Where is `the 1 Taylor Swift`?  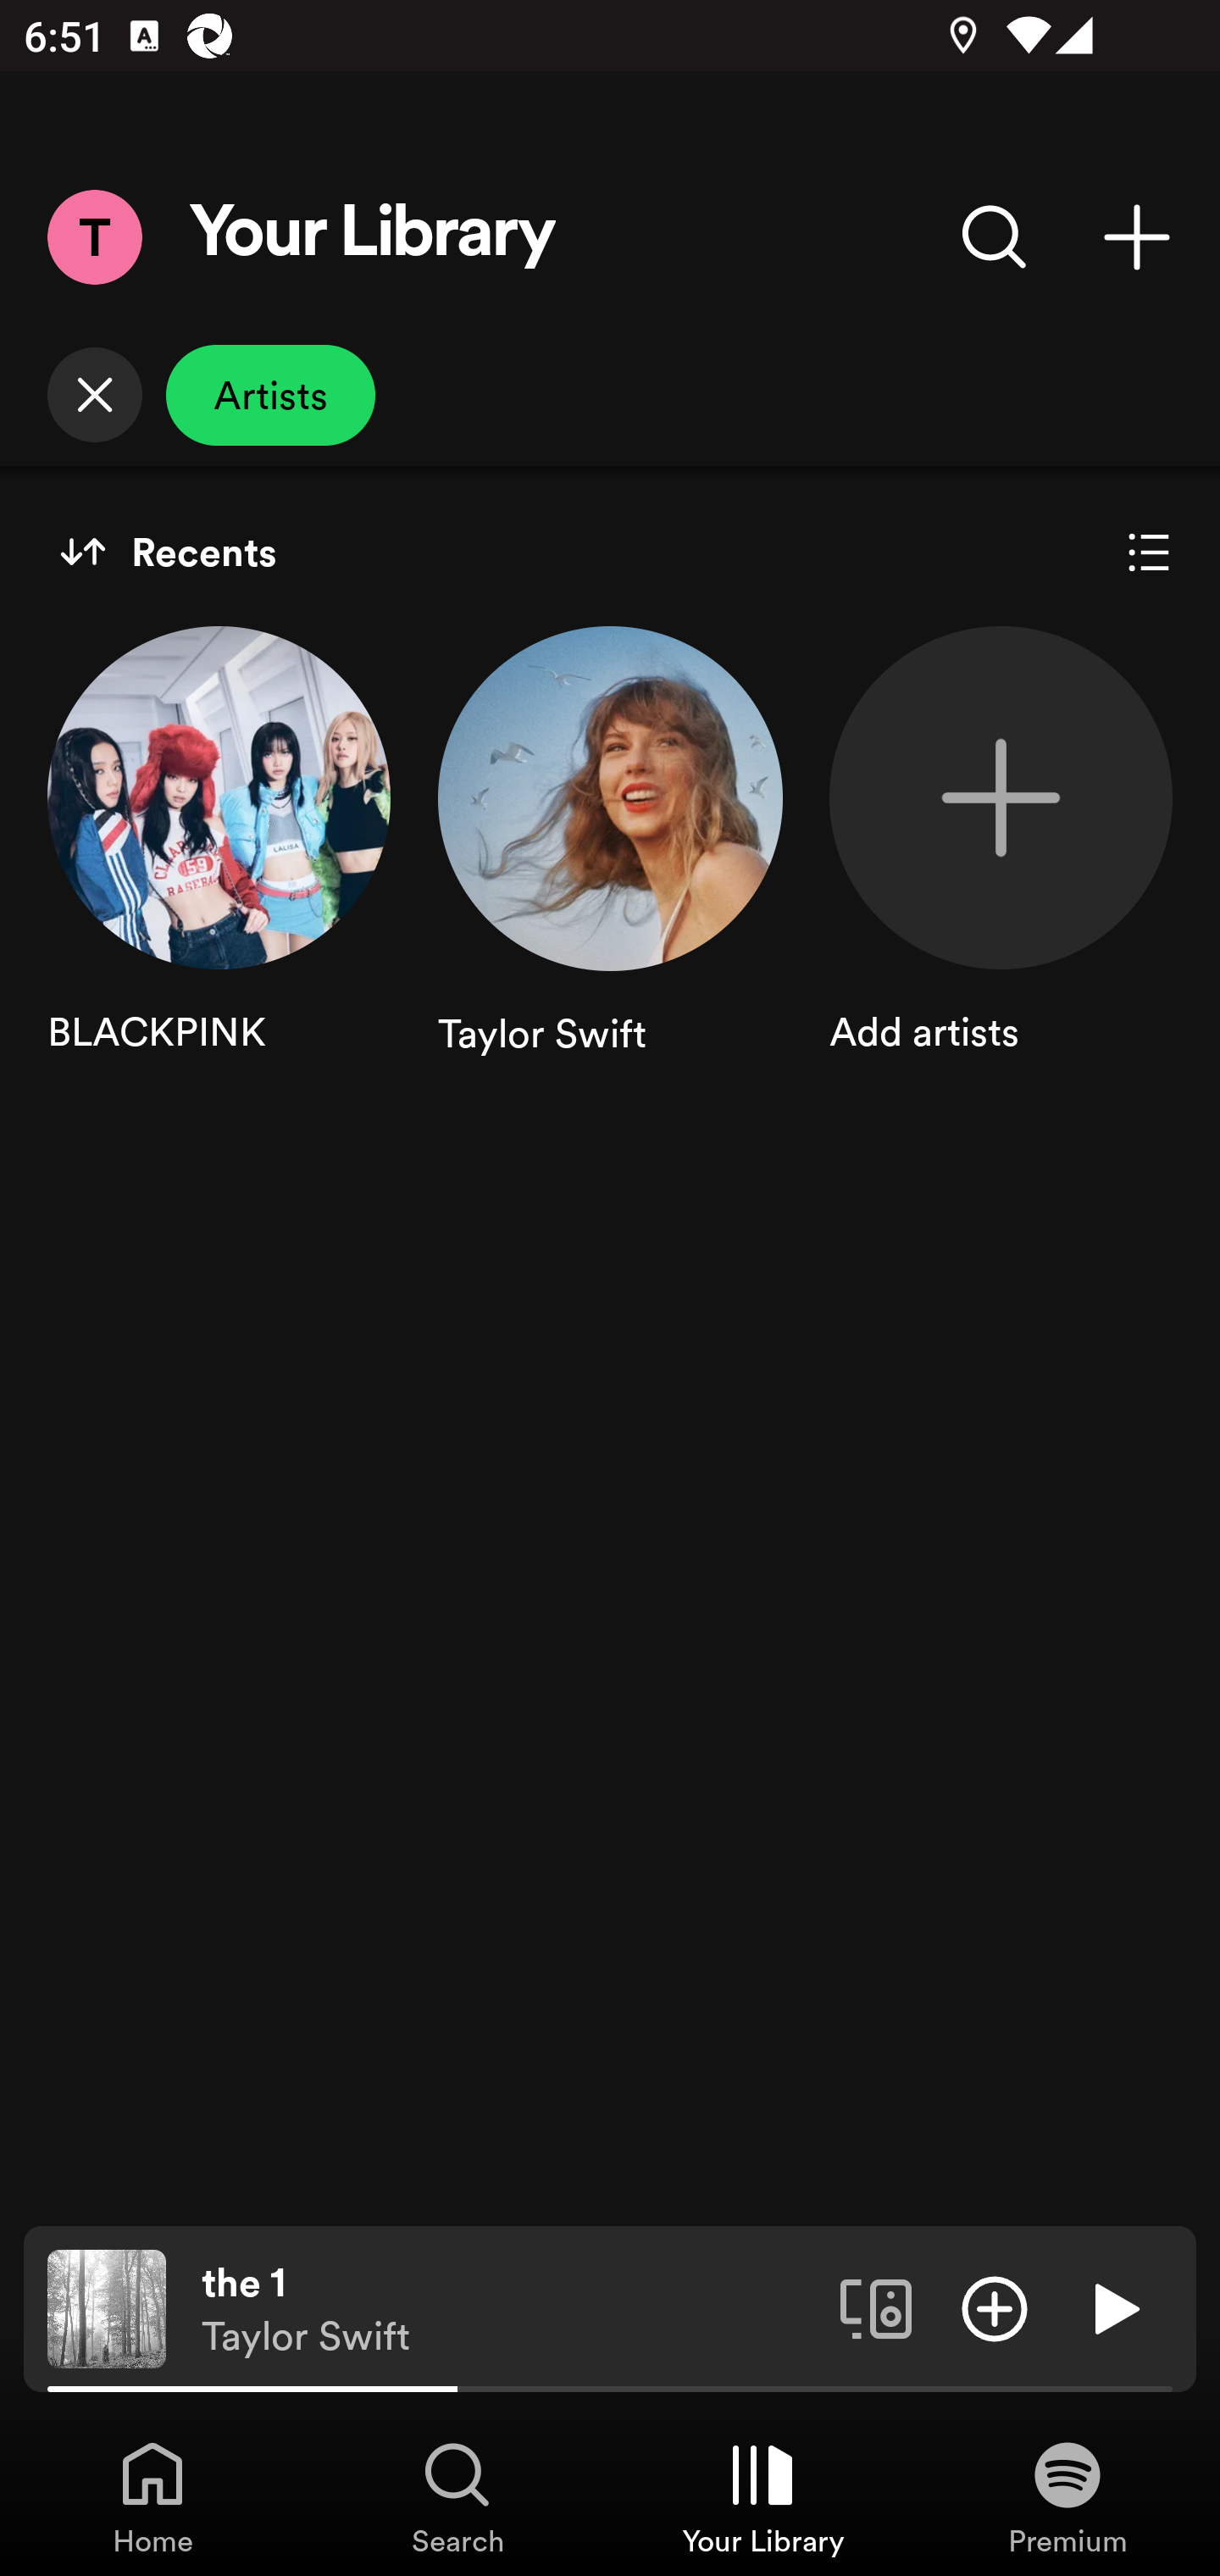
the 1 Taylor Swift is located at coordinates (508, 2309).